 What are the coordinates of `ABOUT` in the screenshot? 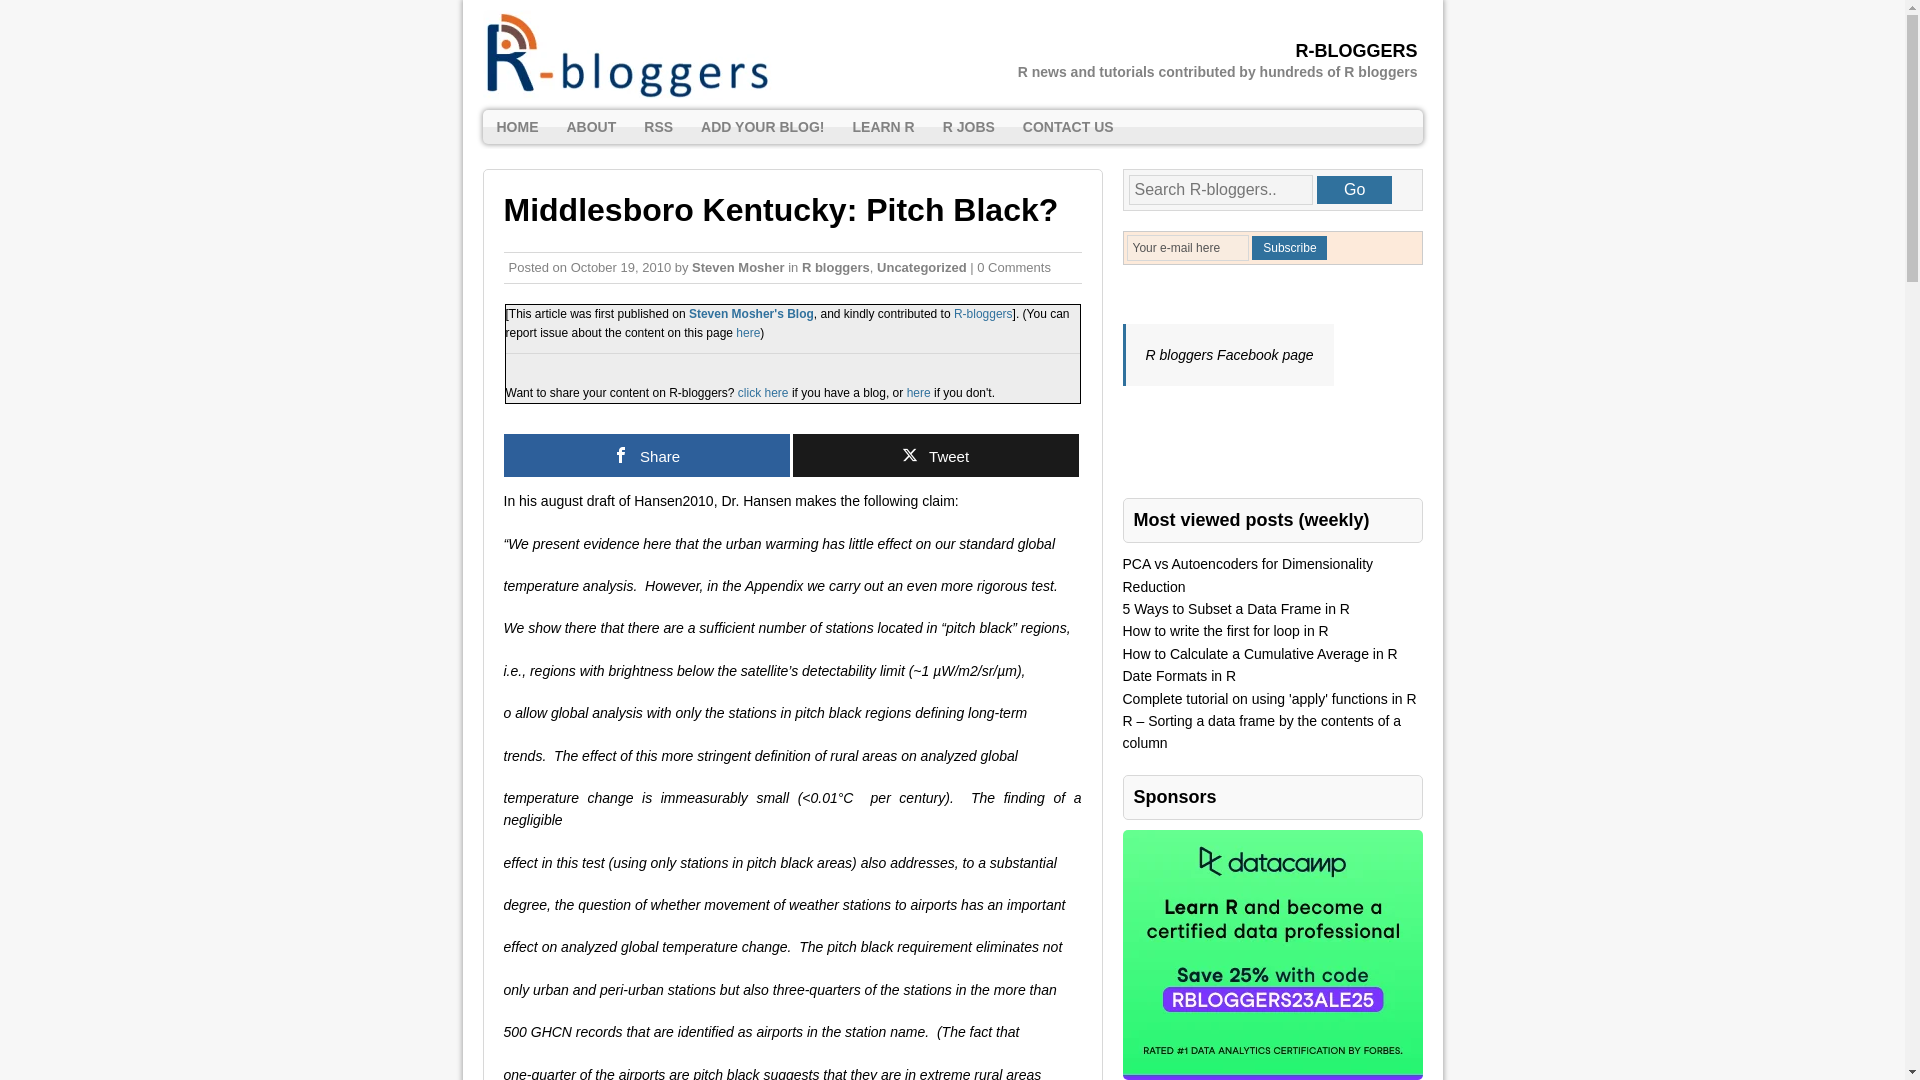 It's located at (590, 126).